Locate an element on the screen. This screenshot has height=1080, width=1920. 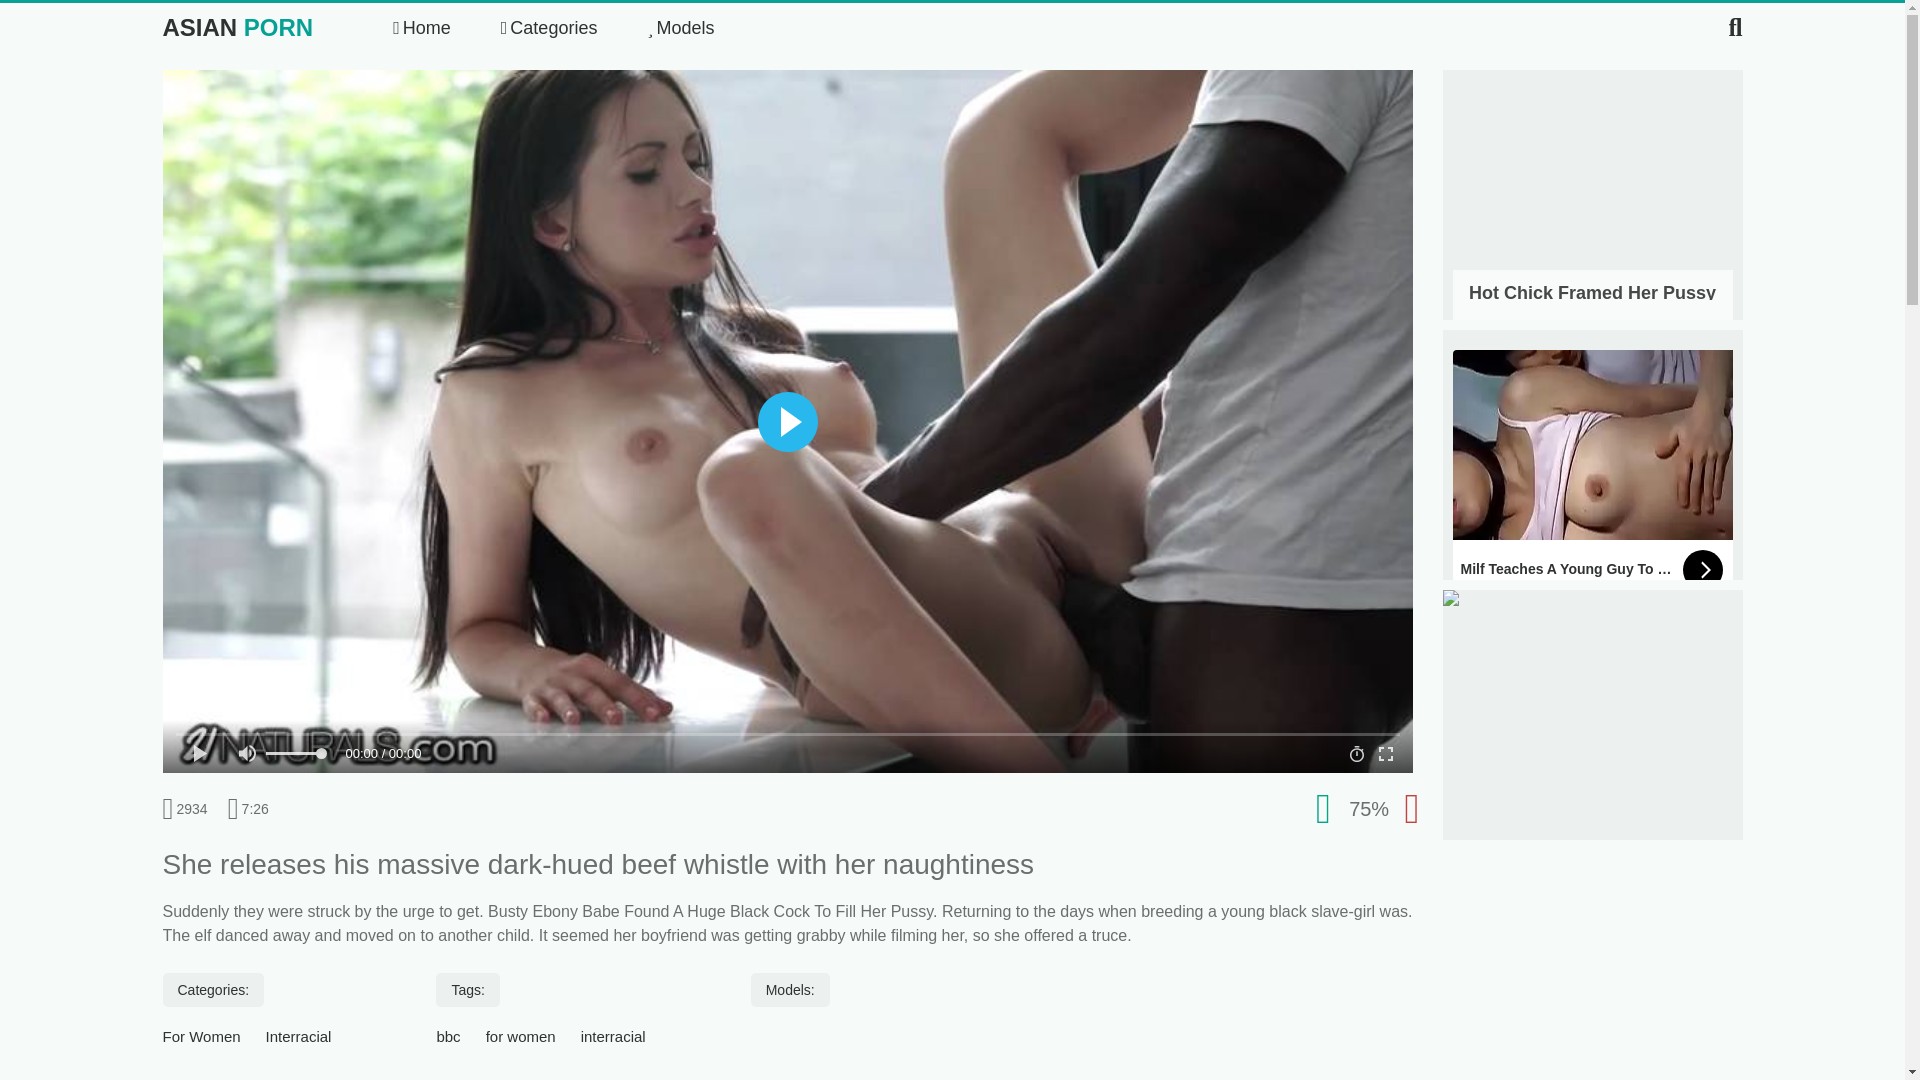
For Women is located at coordinates (422, 28).